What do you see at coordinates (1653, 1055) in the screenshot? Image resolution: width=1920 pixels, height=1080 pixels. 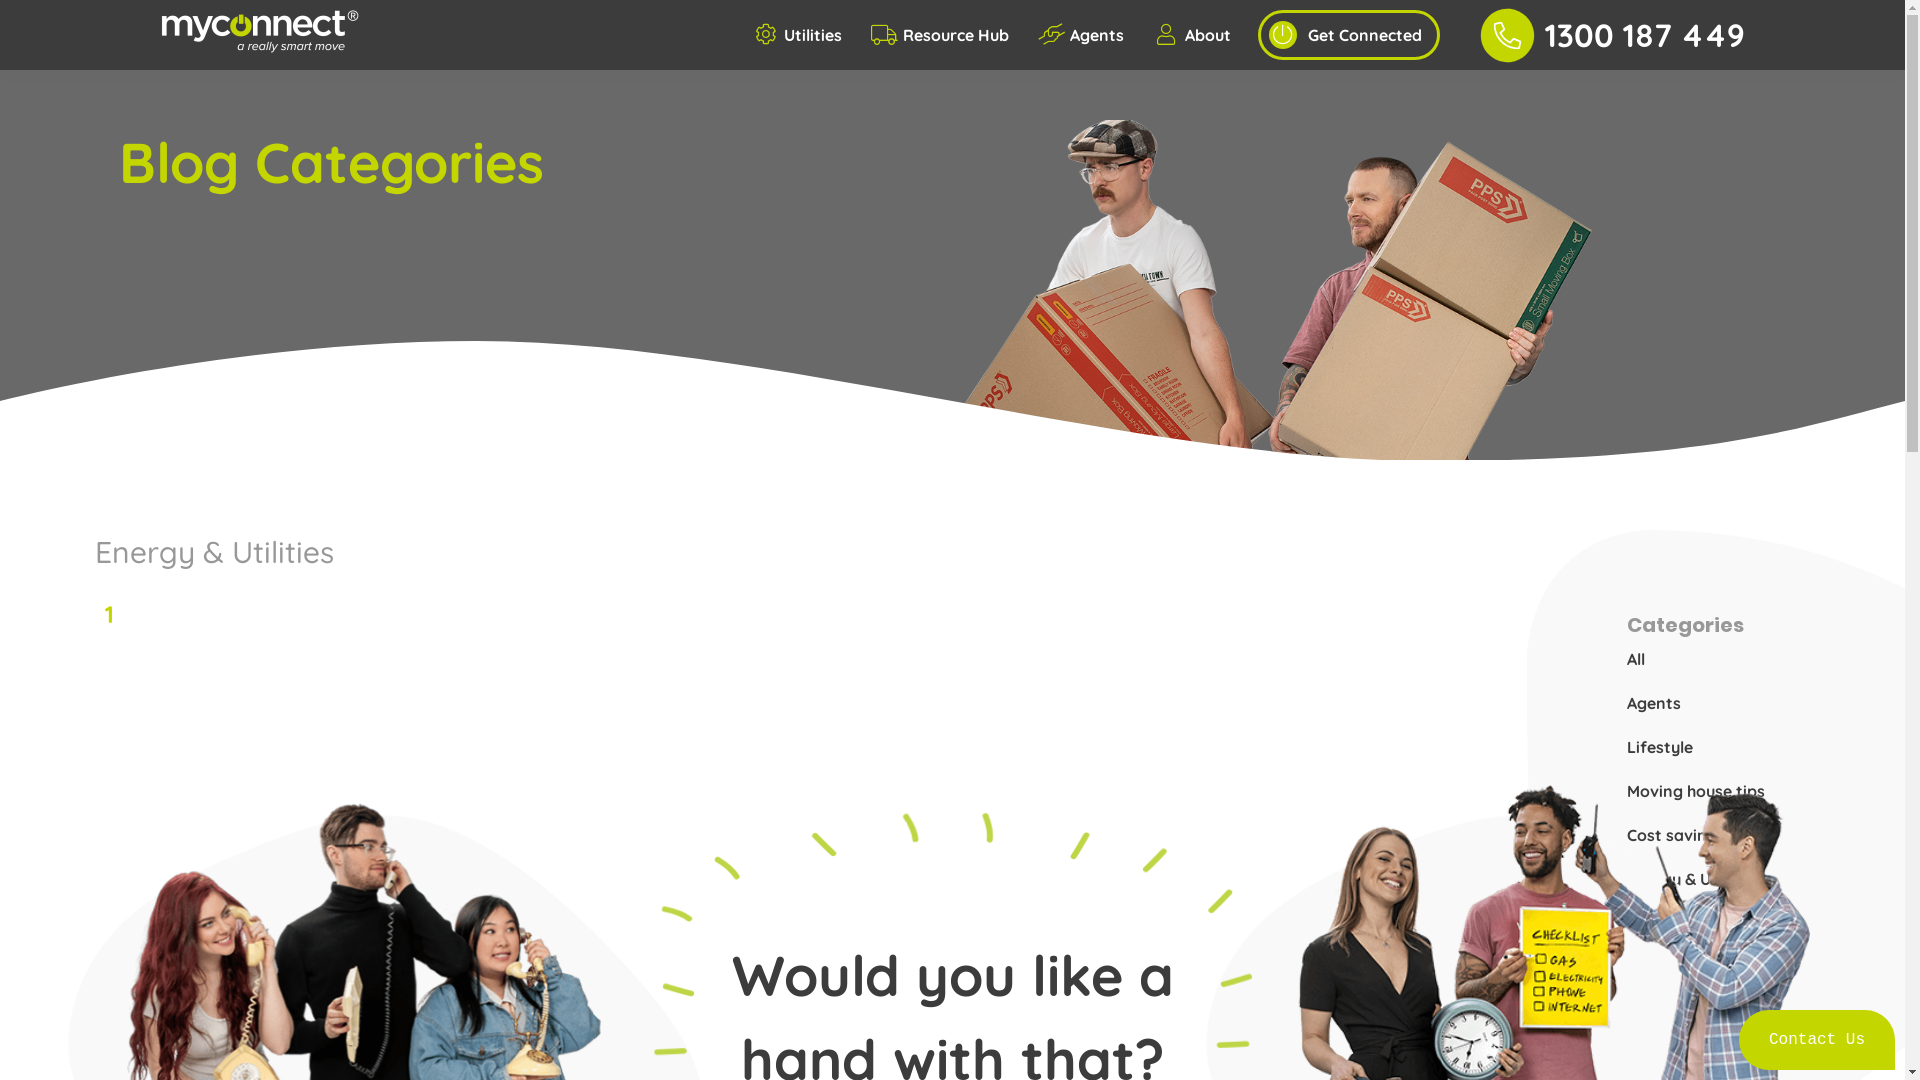 I see `Winter` at bounding box center [1653, 1055].